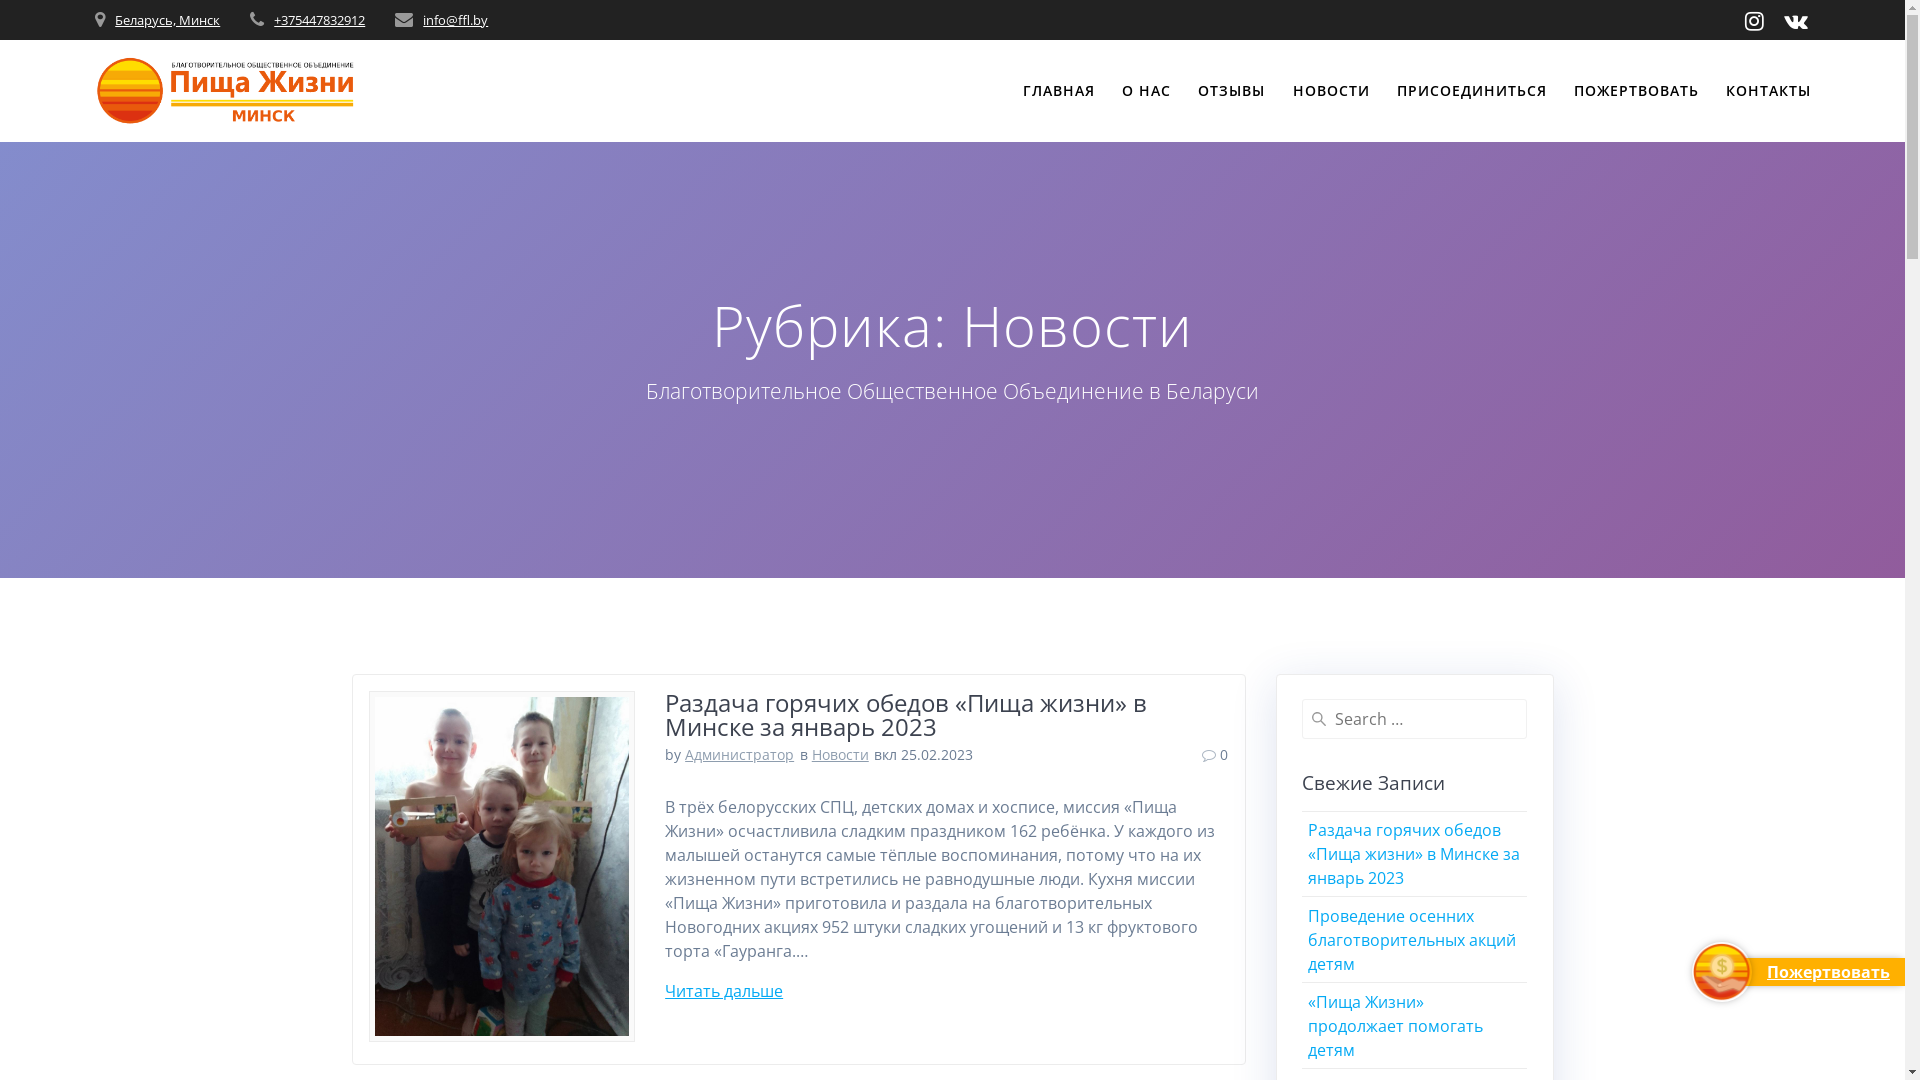 The height and width of the screenshot is (1080, 1920). What do you see at coordinates (320, 20) in the screenshot?
I see `+375447832912` at bounding box center [320, 20].